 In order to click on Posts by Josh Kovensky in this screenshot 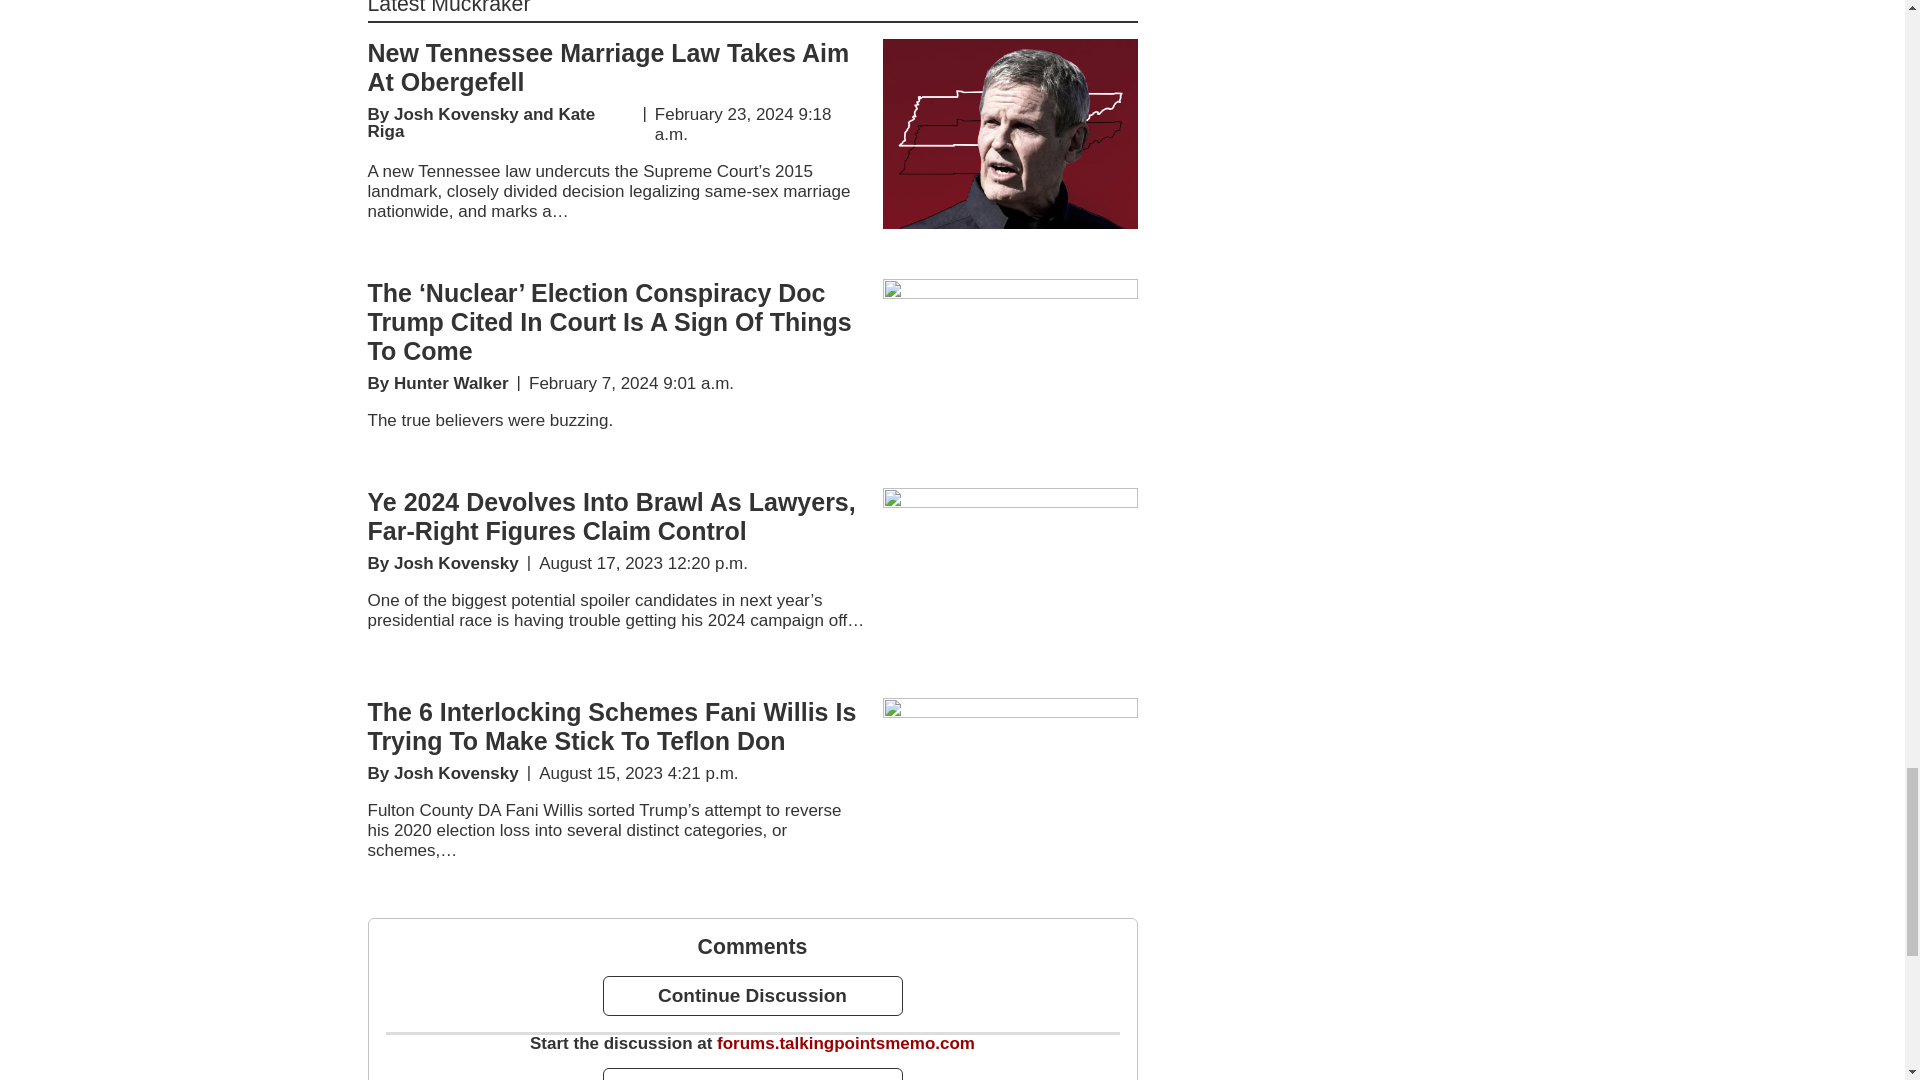, I will do `click(456, 564)`.